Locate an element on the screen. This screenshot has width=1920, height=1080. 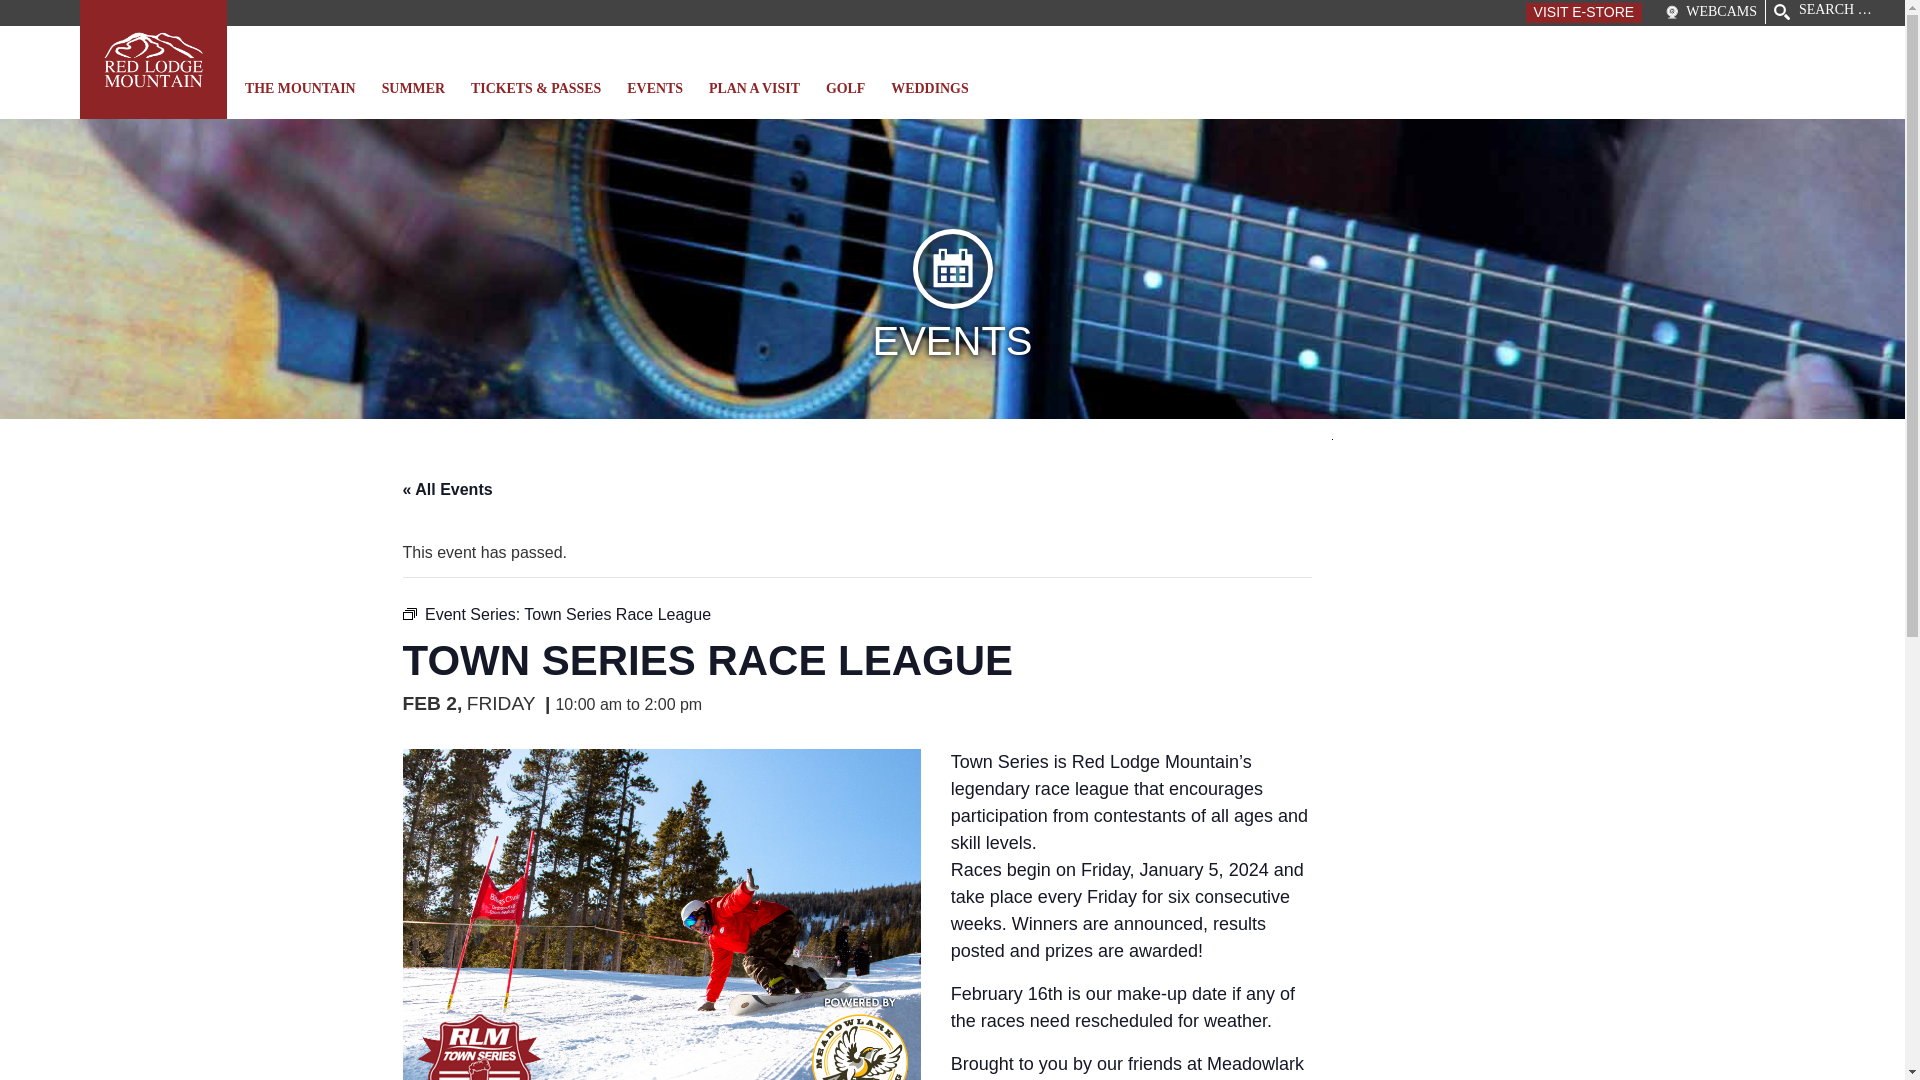
Event Series is located at coordinates (408, 614).